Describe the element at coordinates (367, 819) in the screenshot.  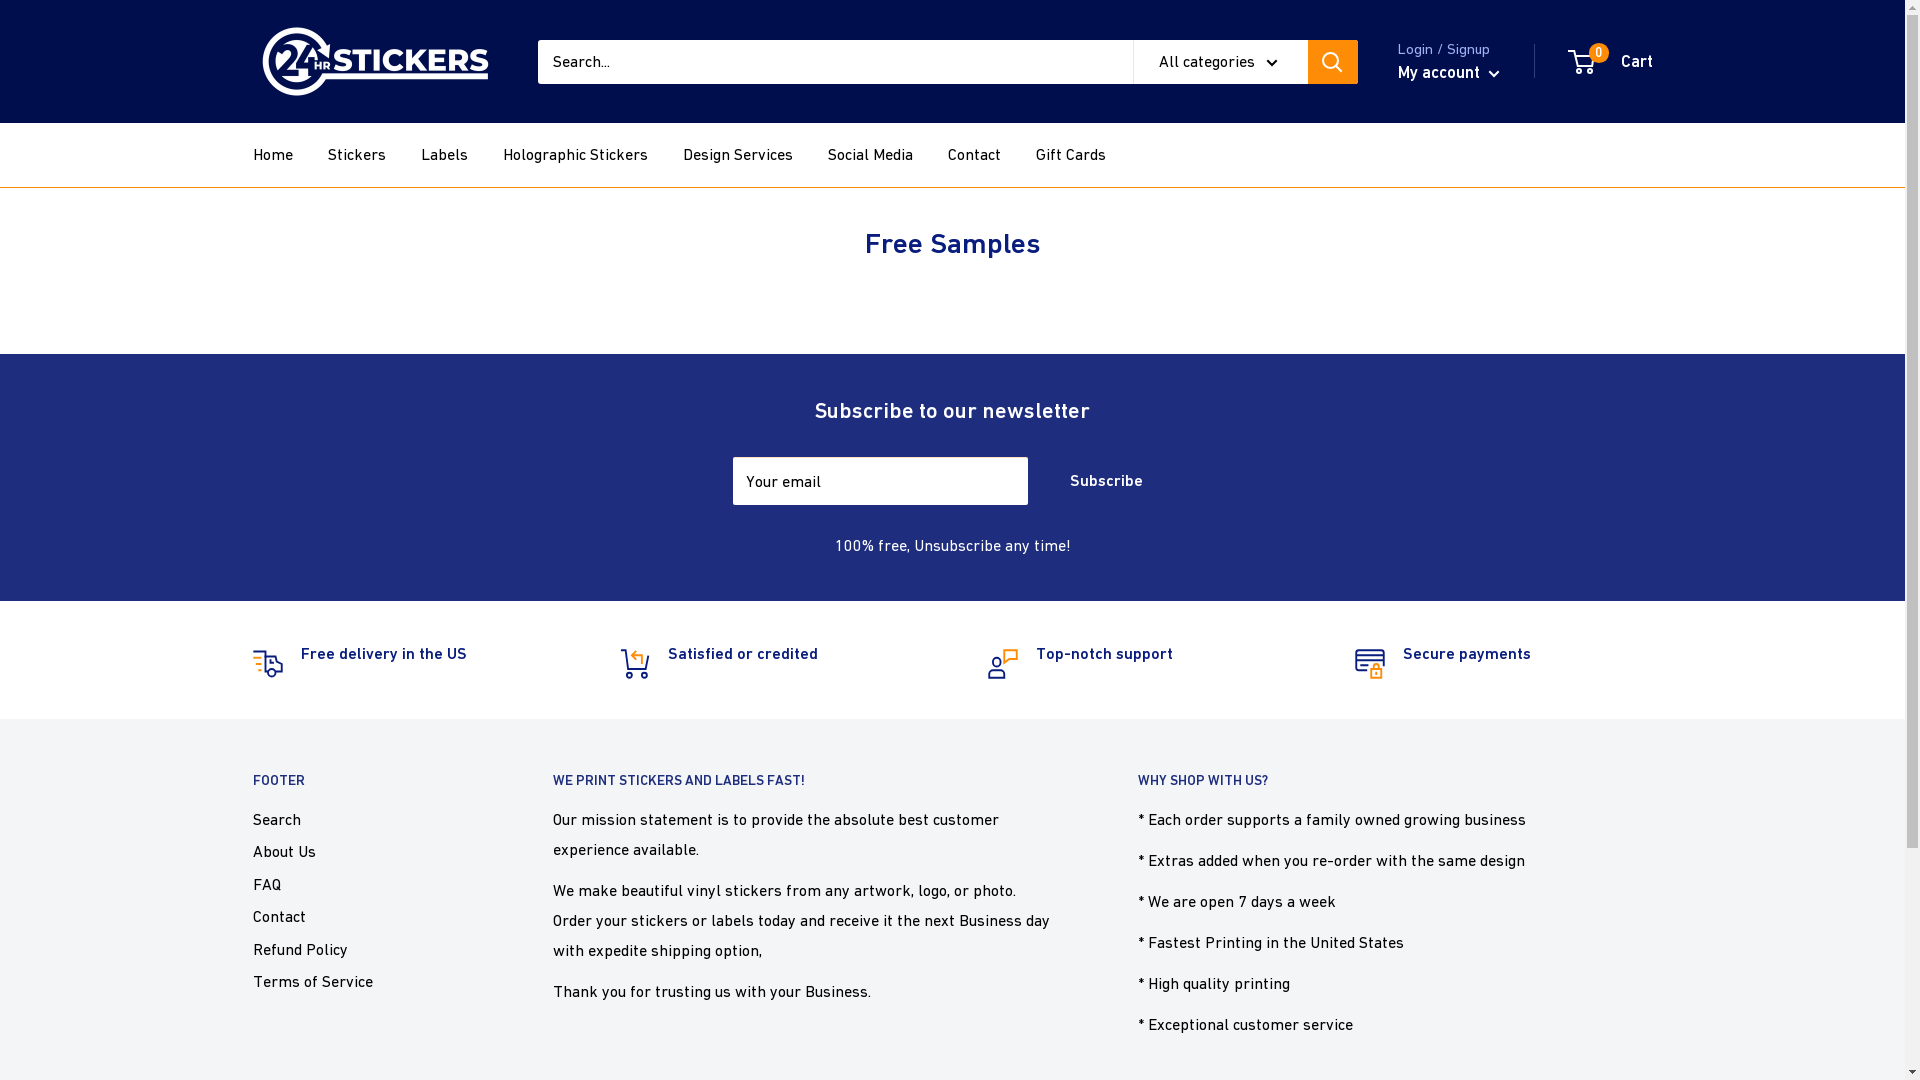
I see `Search` at that location.